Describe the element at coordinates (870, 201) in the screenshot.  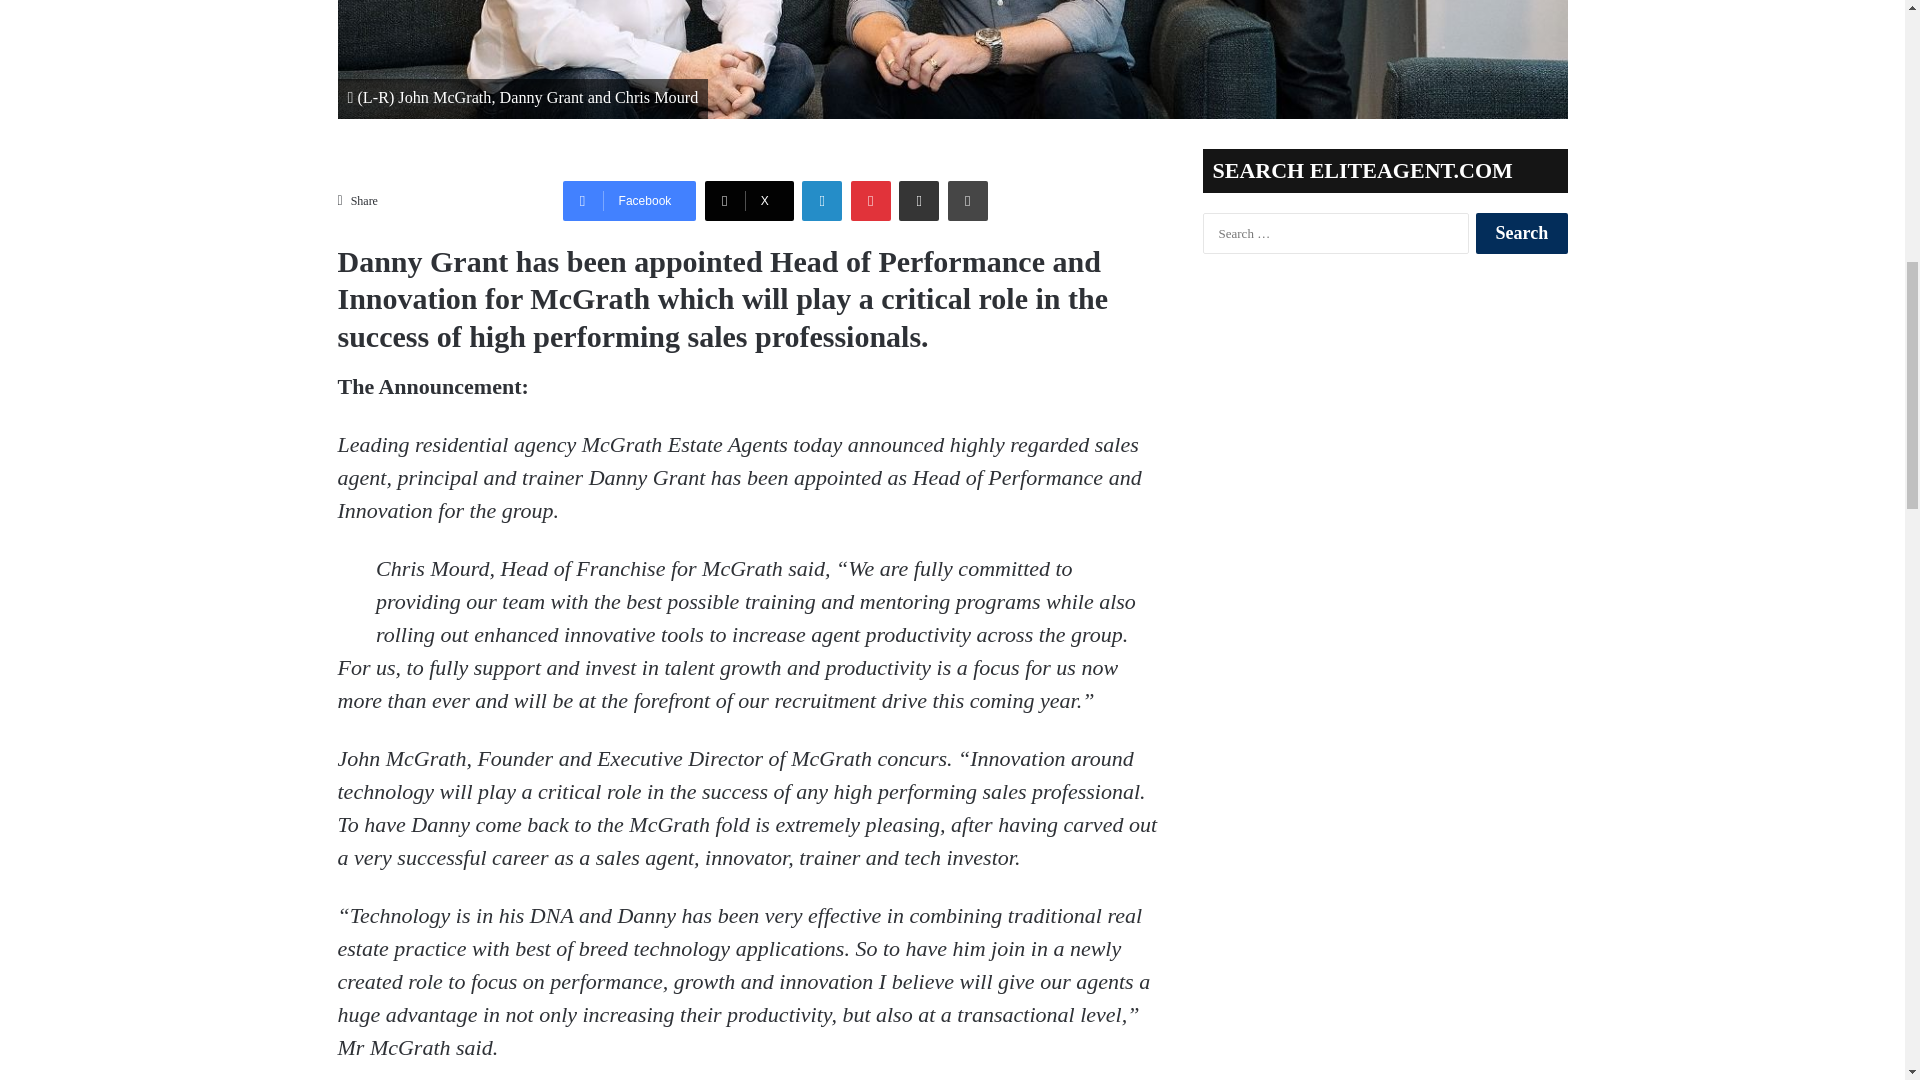
I see `Pinterest` at that location.